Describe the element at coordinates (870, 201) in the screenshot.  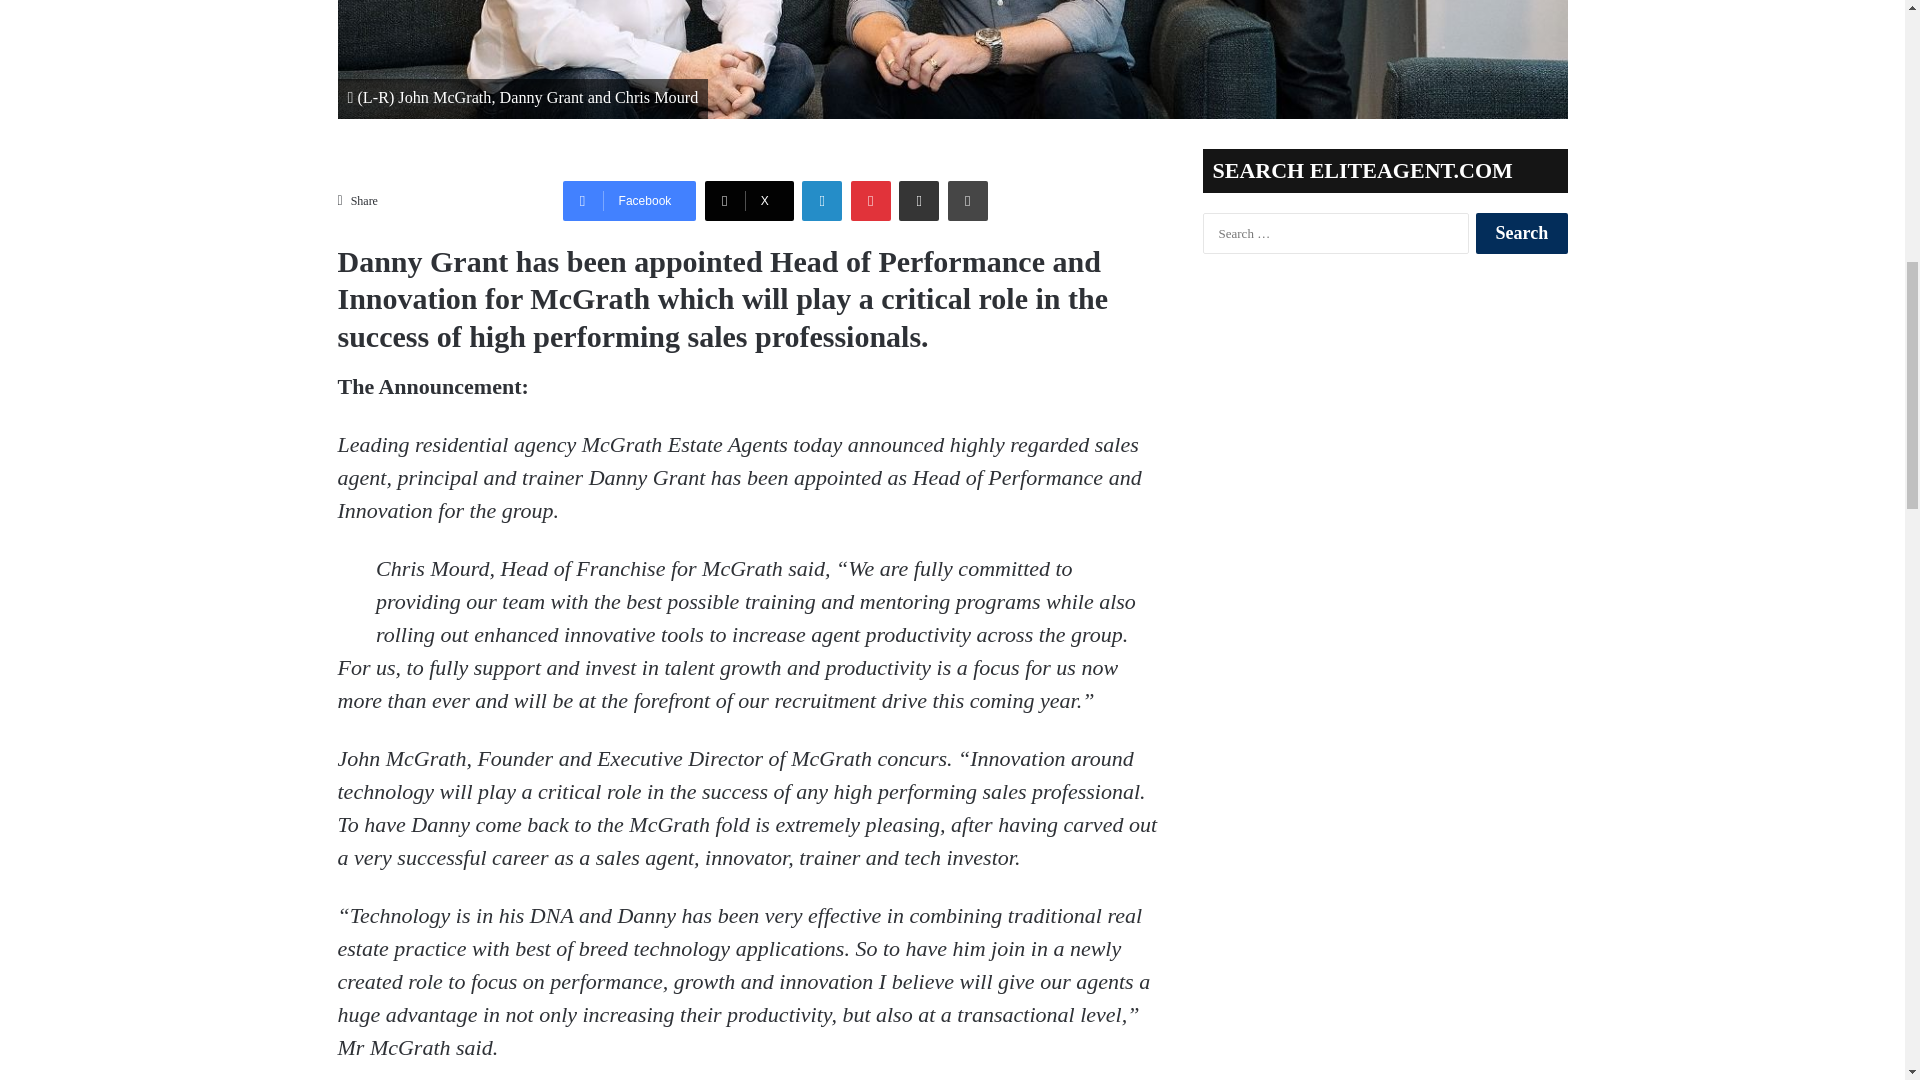
I see `Pinterest` at that location.